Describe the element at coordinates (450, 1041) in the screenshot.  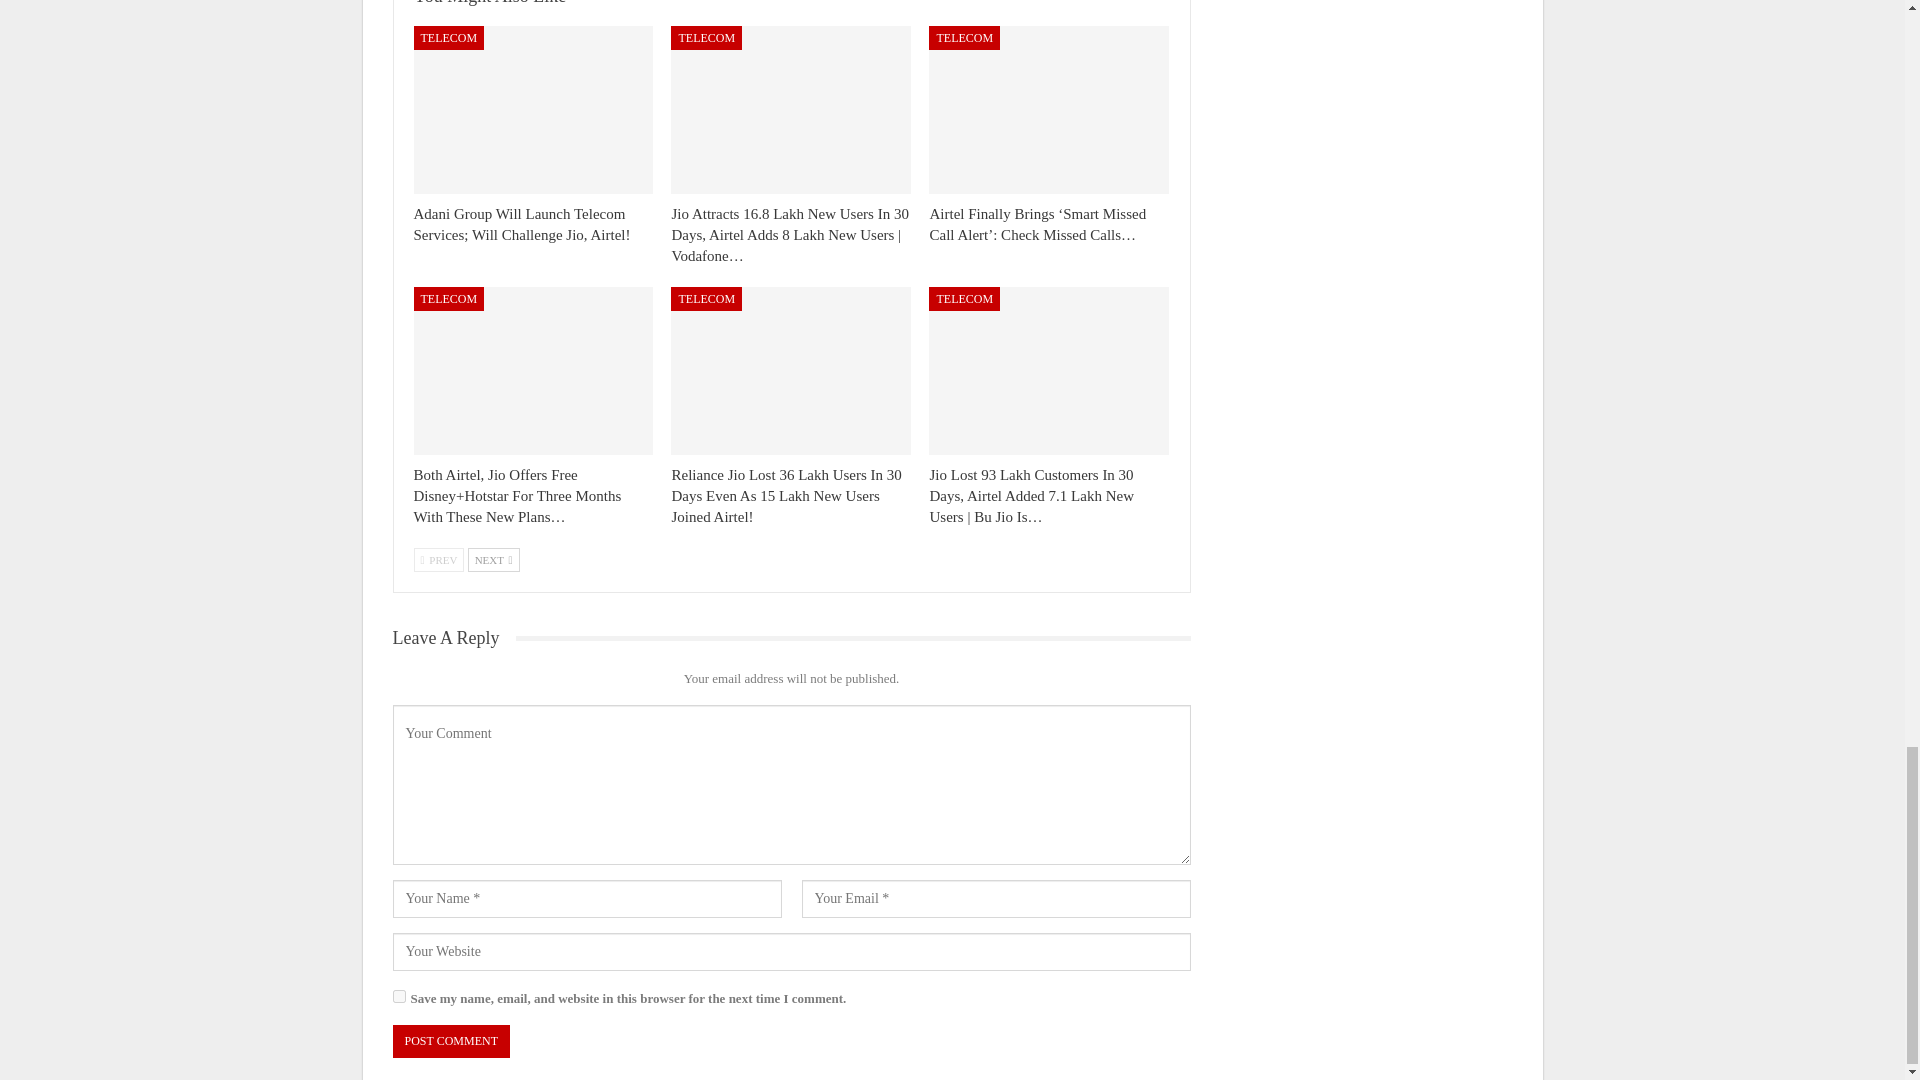
I see `Post Comment` at that location.